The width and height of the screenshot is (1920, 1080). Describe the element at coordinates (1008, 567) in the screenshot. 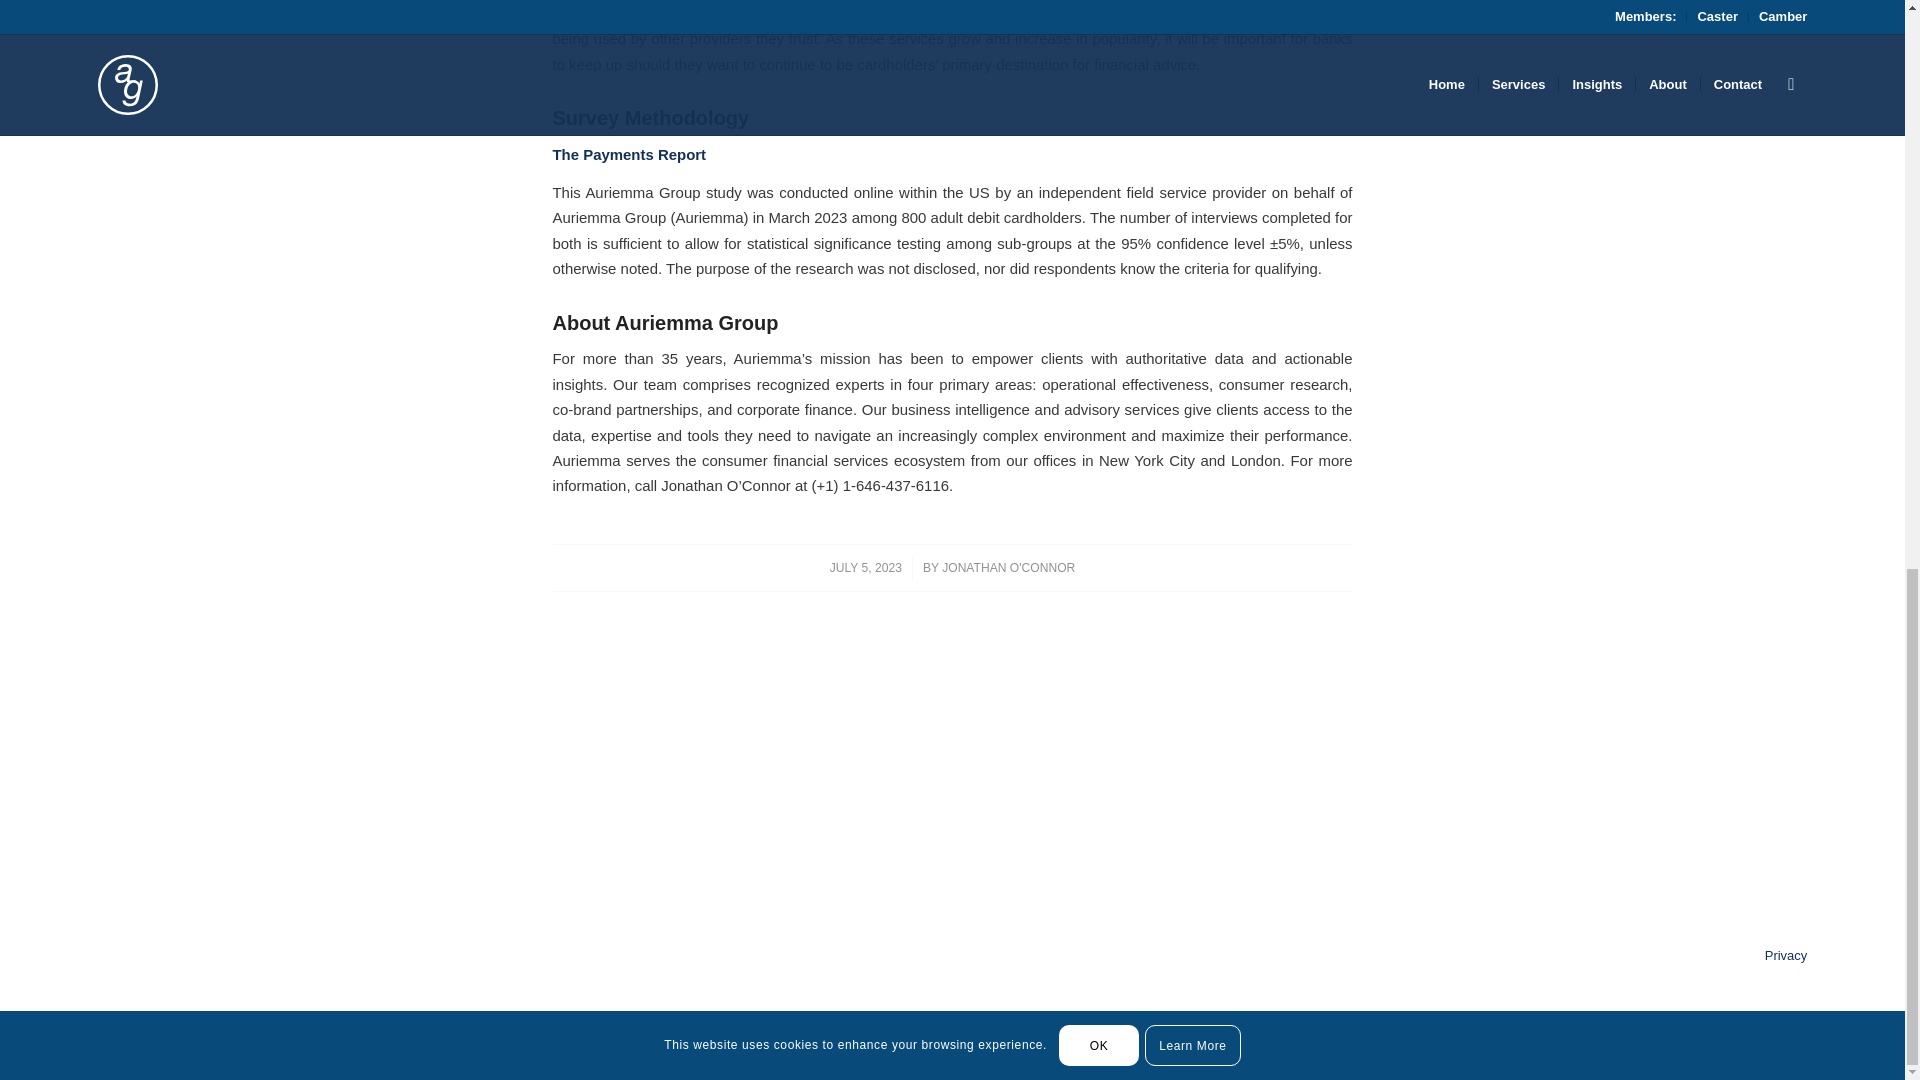

I see `JONATHAN O'CONNOR` at that location.